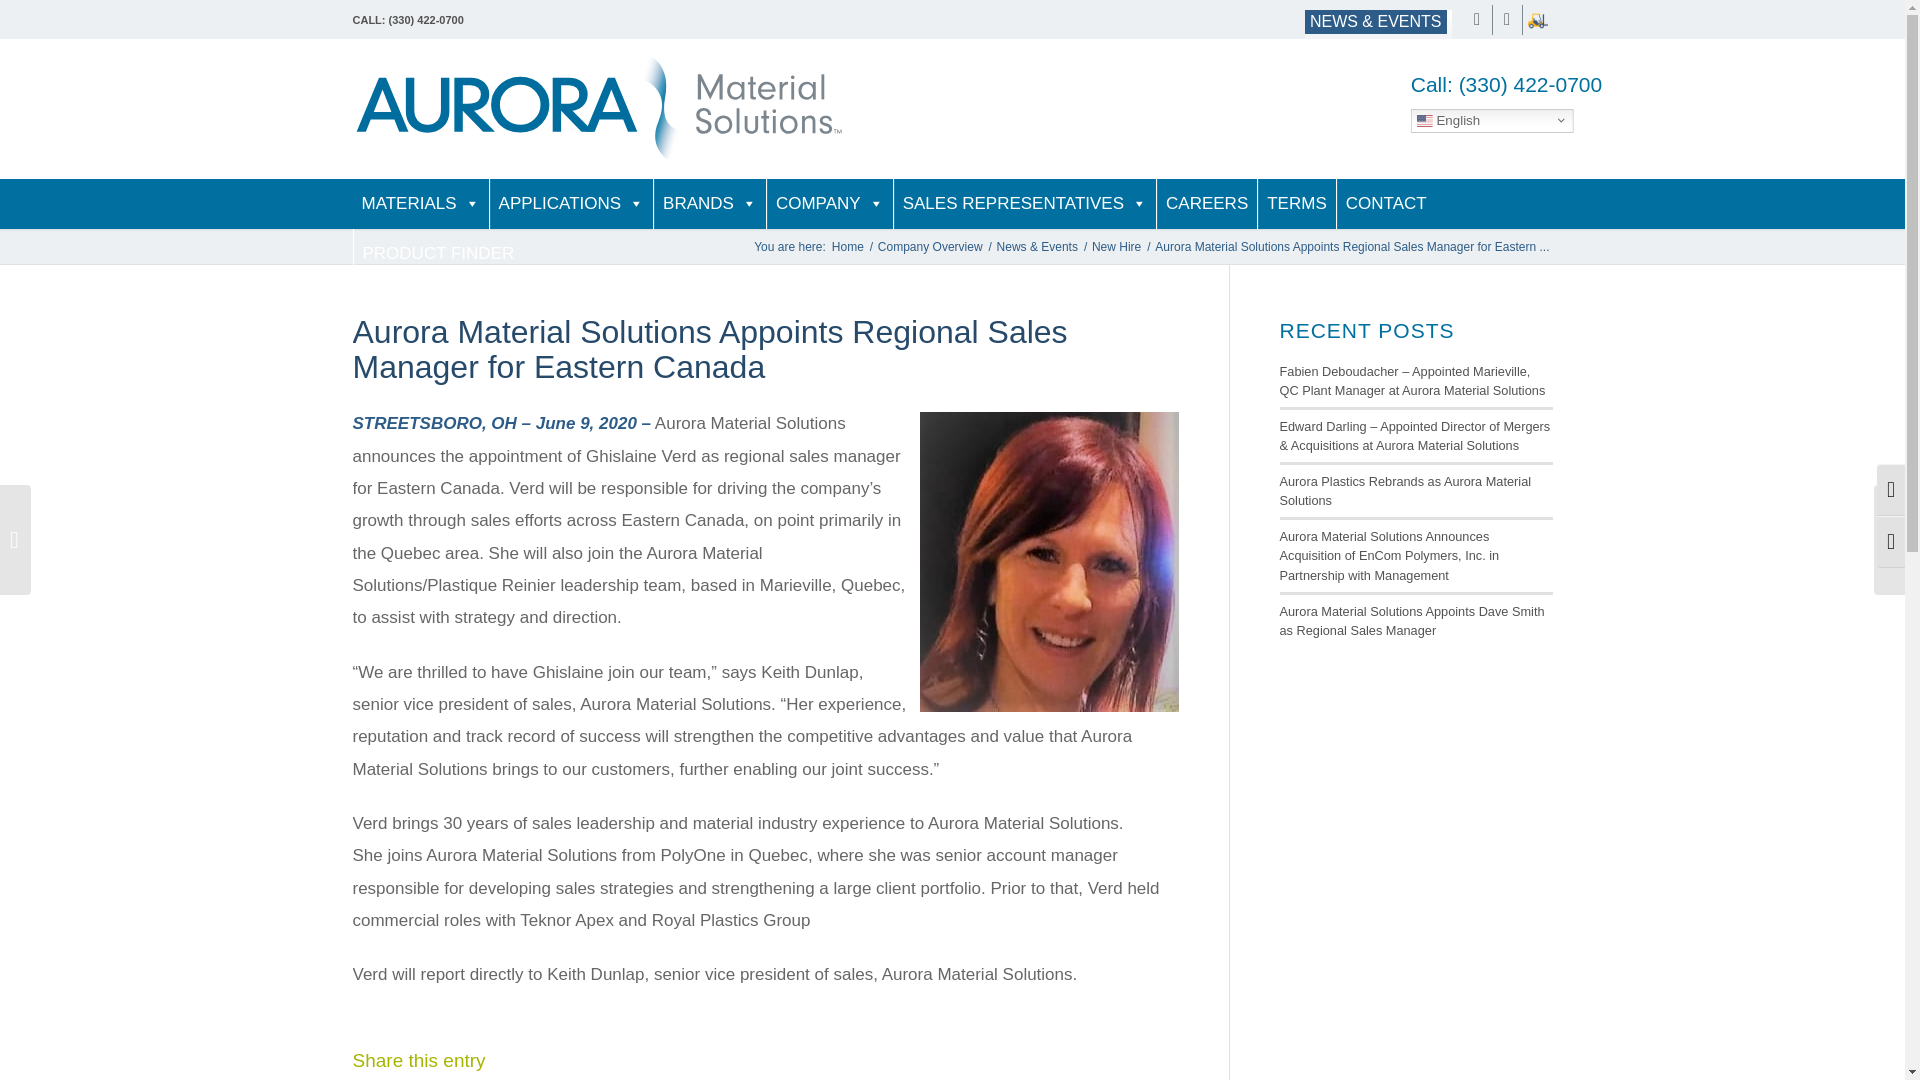 The height and width of the screenshot is (1080, 1920). What do you see at coordinates (1492, 120) in the screenshot?
I see `English` at bounding box center [1492, 120].